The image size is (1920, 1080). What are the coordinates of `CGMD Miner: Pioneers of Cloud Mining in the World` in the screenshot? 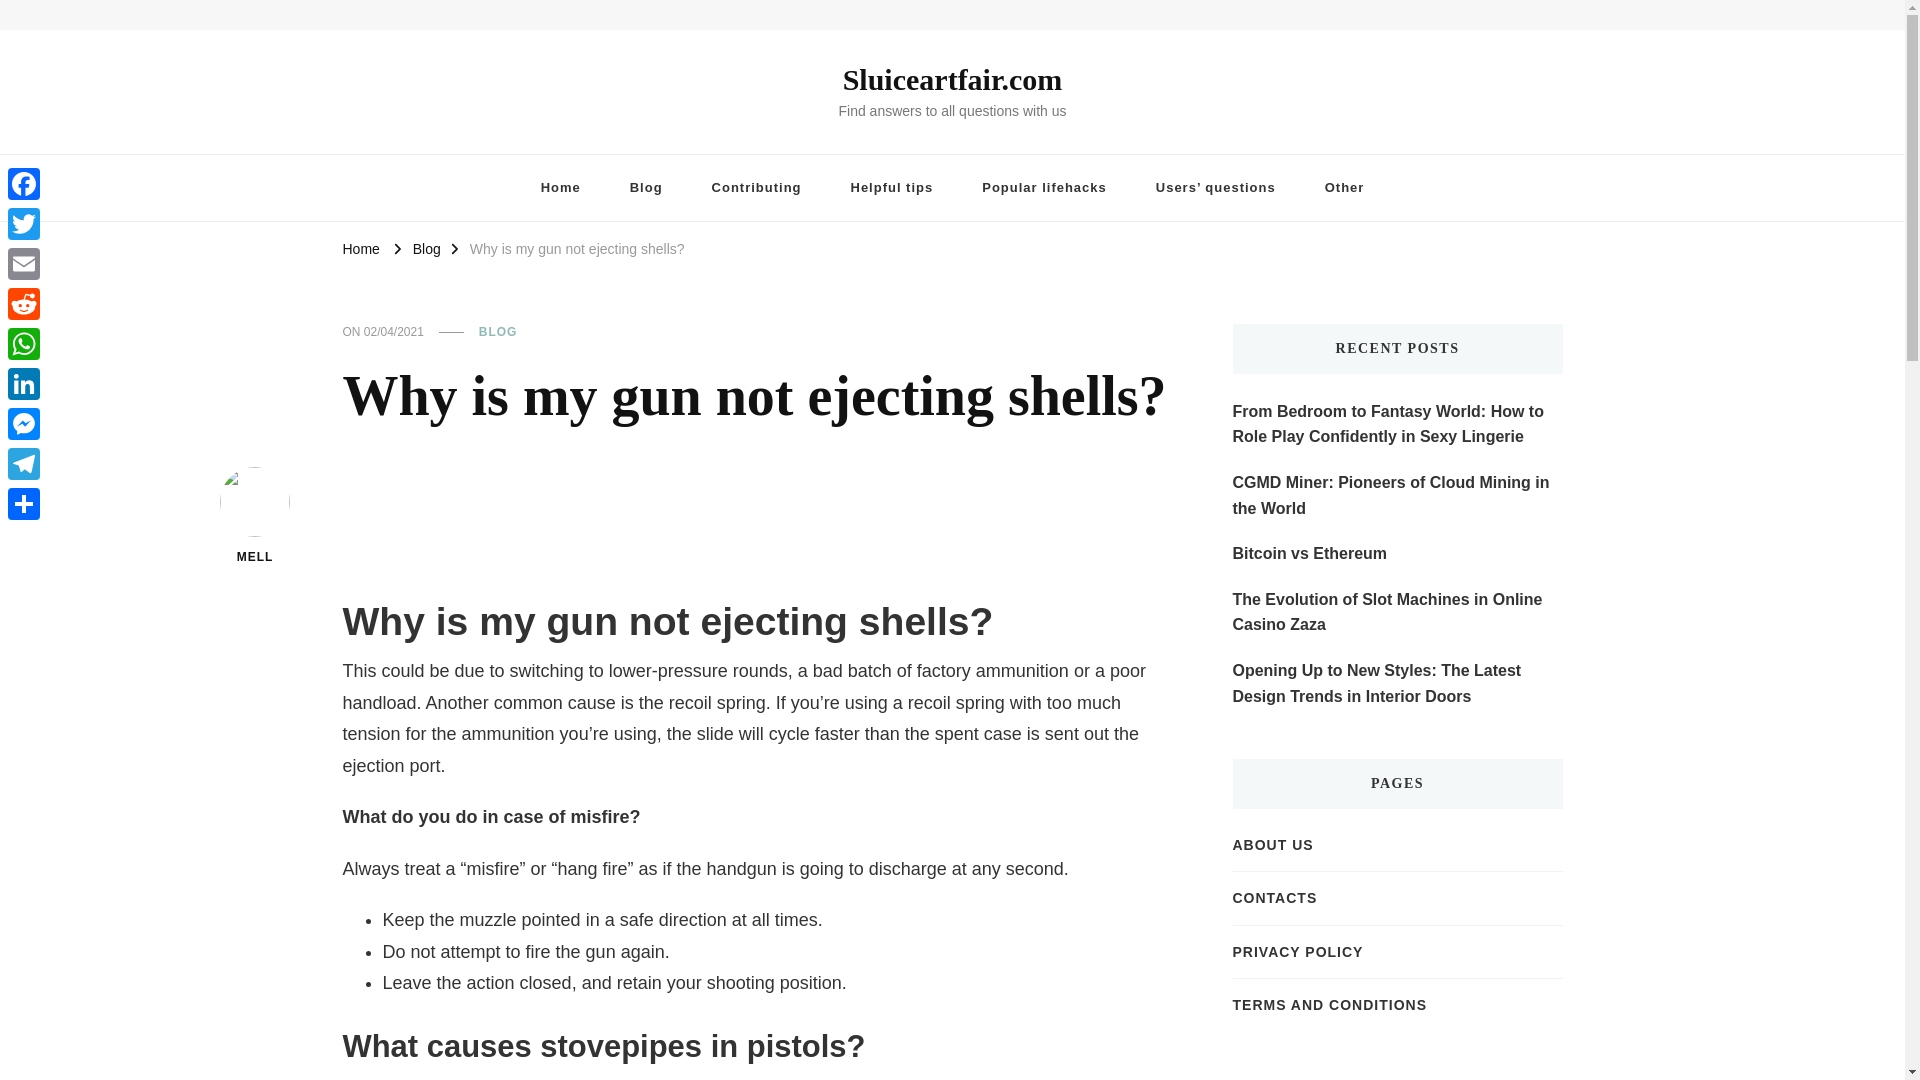 It's located at (1397, 494).